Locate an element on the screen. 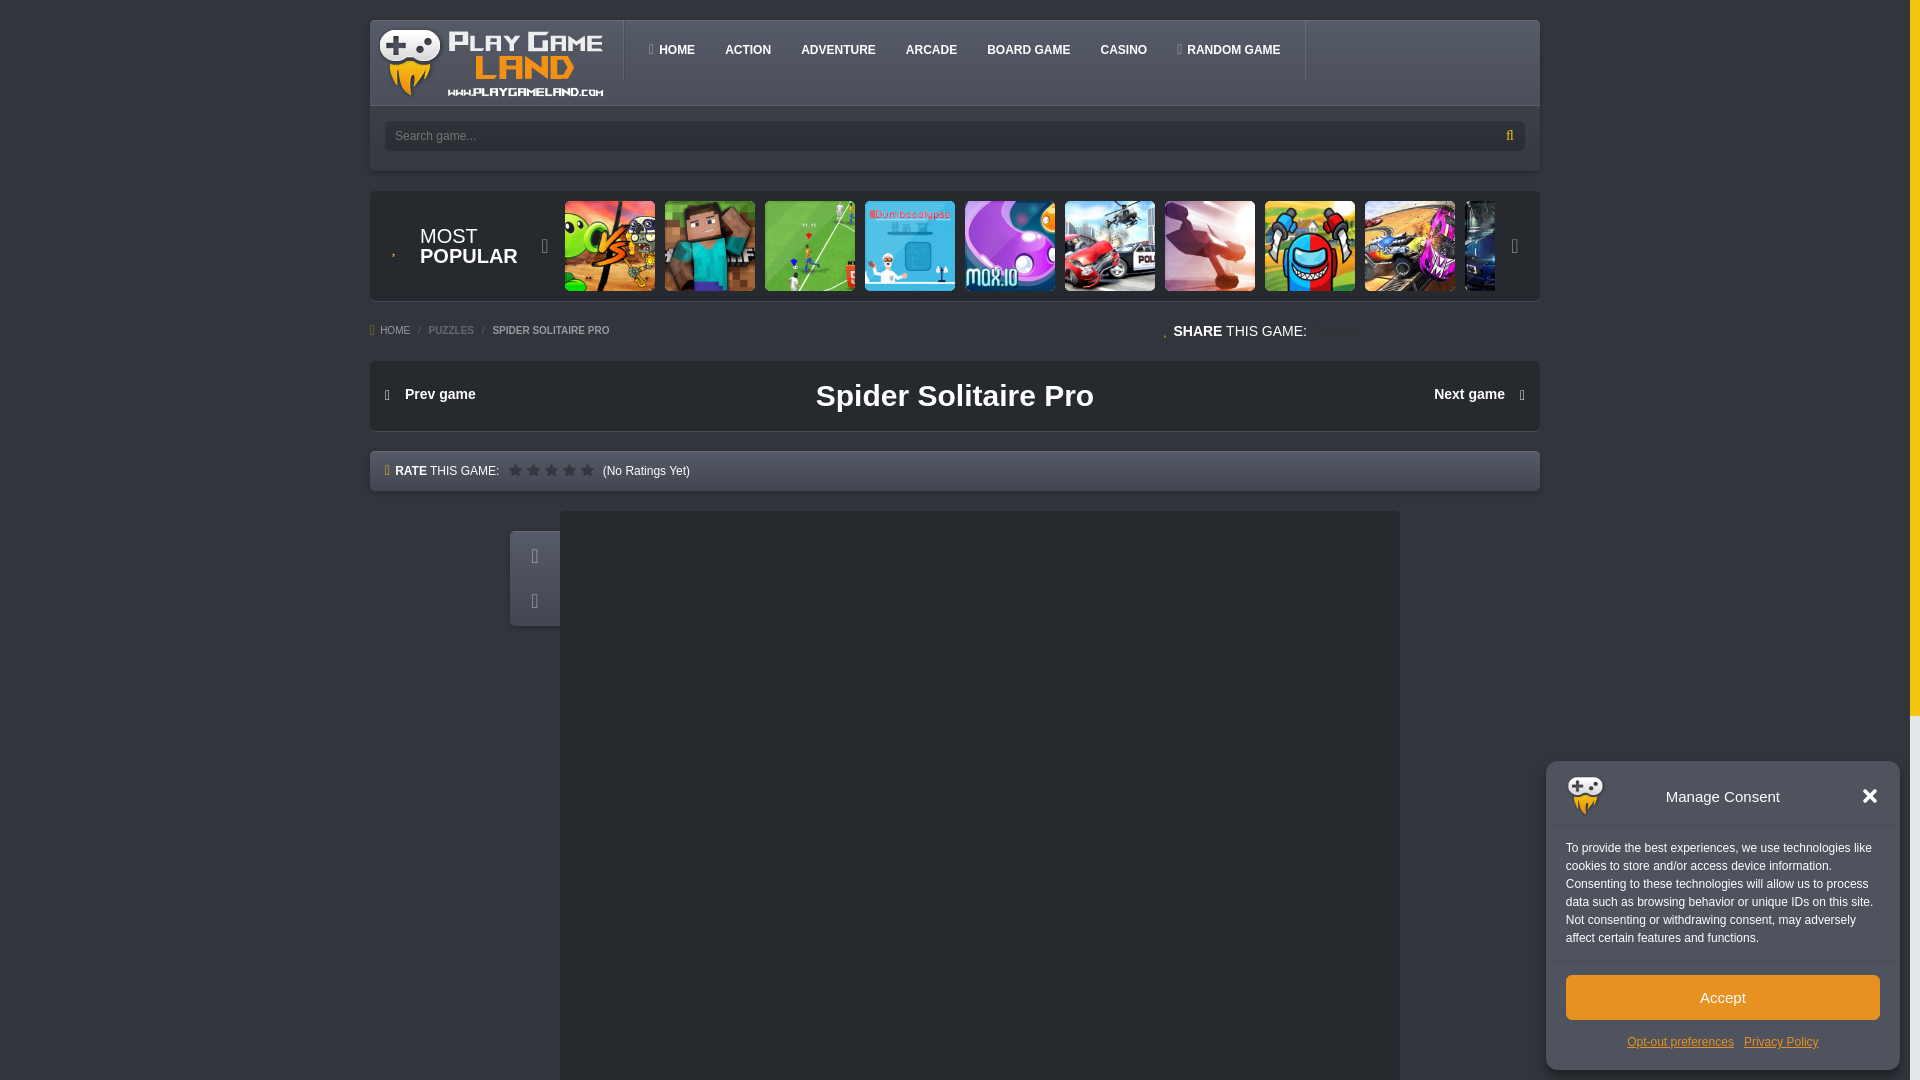 This screenshot has width=1920, height=1080. Play Game Land is located at coordinates (492, 62).